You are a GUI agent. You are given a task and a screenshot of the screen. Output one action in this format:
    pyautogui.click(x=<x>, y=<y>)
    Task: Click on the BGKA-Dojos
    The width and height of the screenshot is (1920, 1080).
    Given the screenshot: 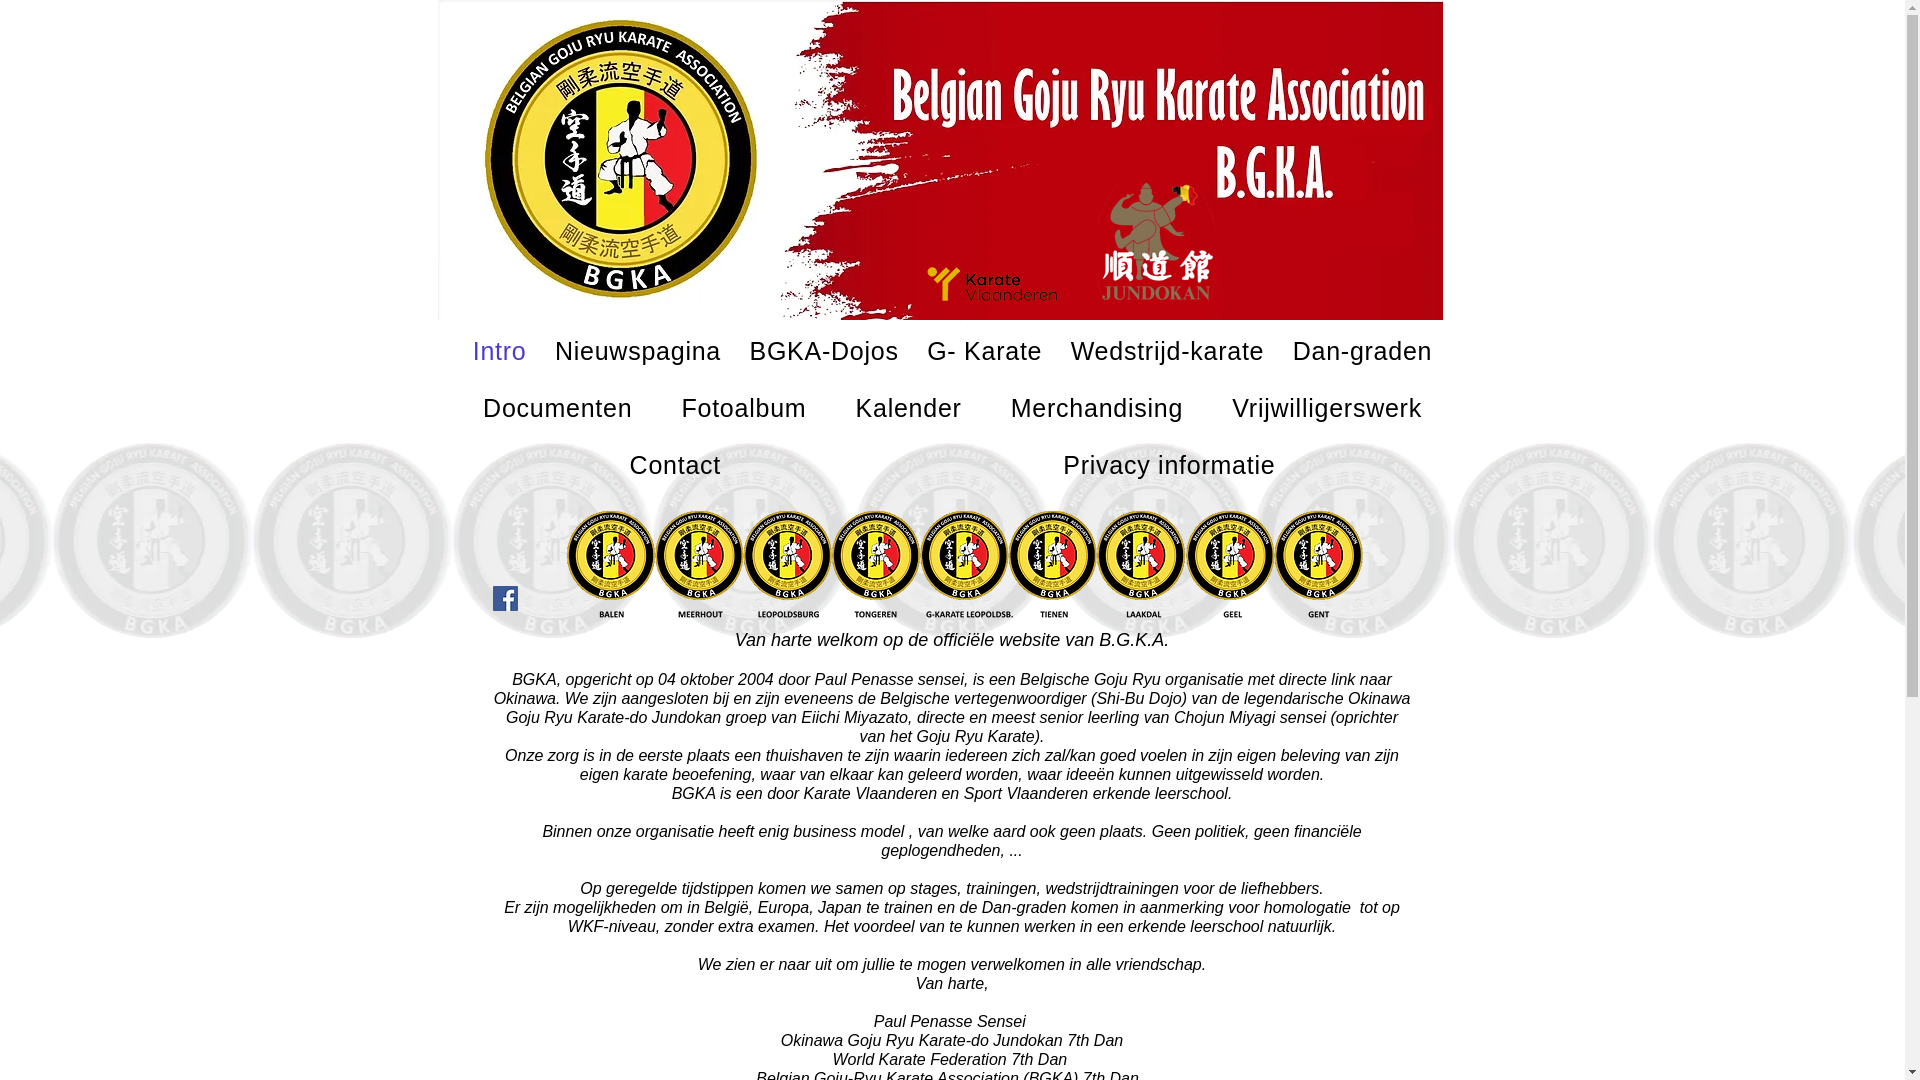 What is the action you would take?
    pyautogui.click(x=824, y=352)
    